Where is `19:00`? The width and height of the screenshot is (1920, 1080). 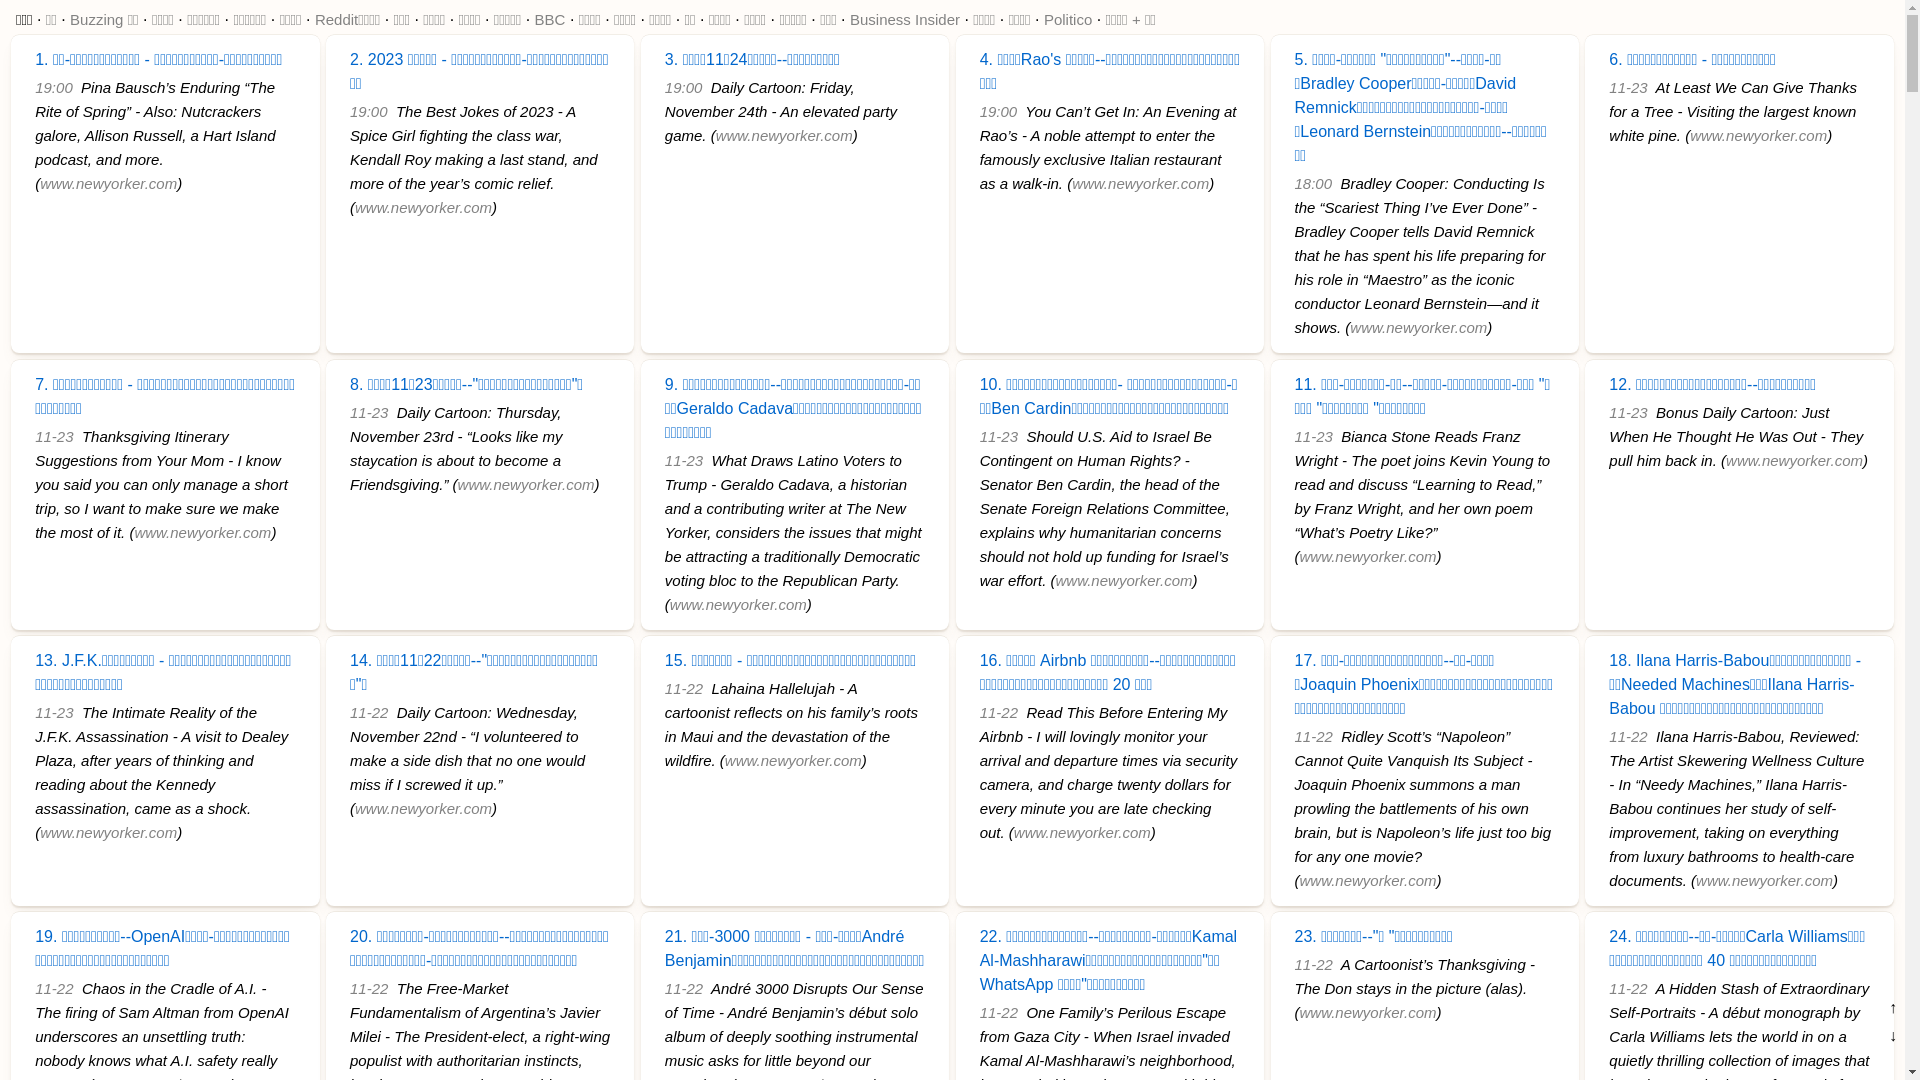 19:00 is located at coordinates (998, 112).